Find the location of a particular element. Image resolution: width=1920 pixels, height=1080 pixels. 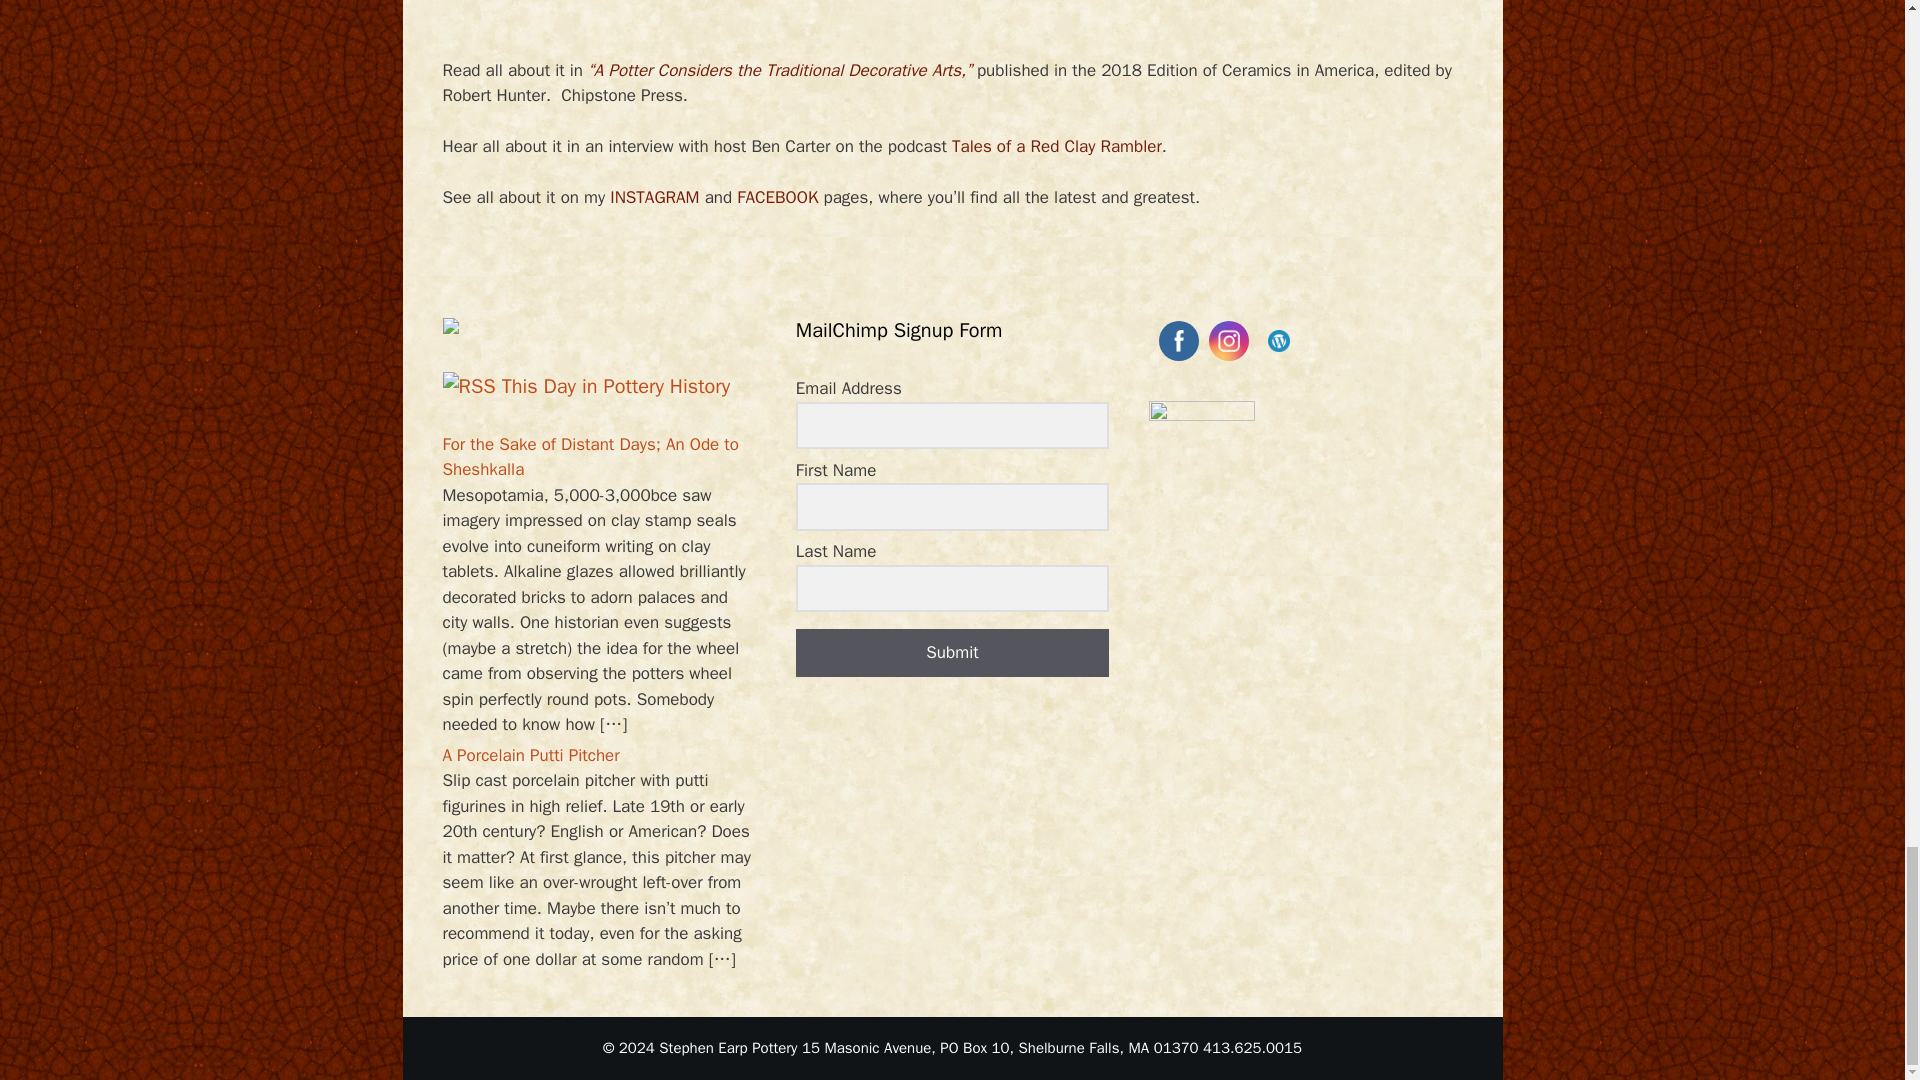

Submit is located at coordinates (952, 652).